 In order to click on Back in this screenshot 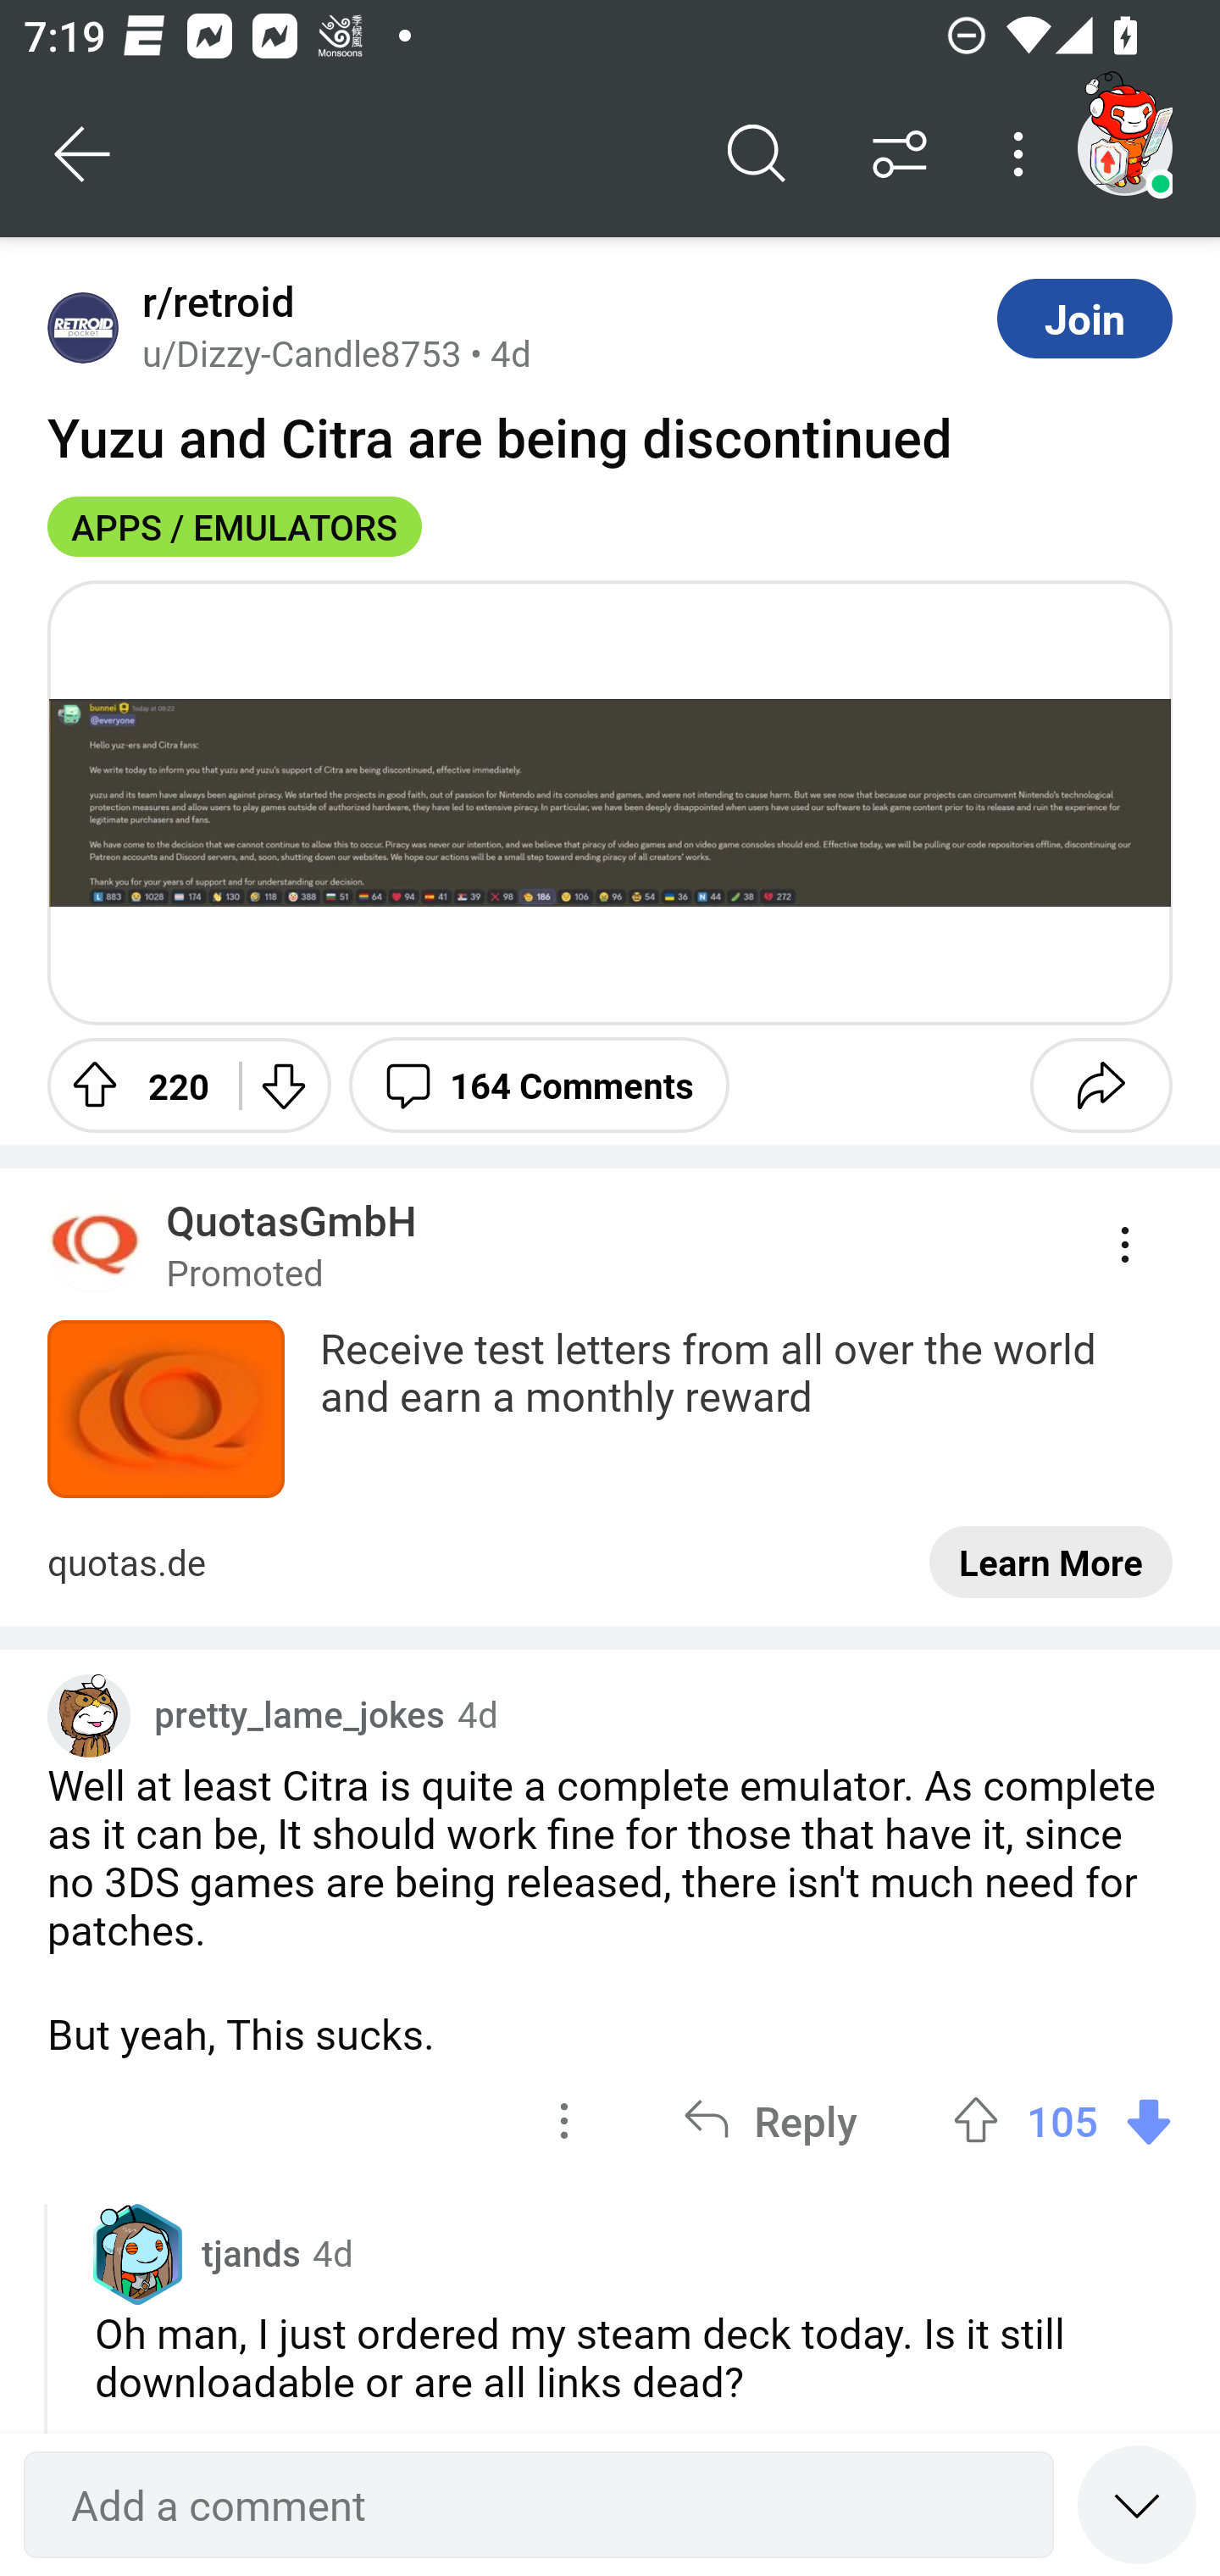, I will do `click(83, 154)`.